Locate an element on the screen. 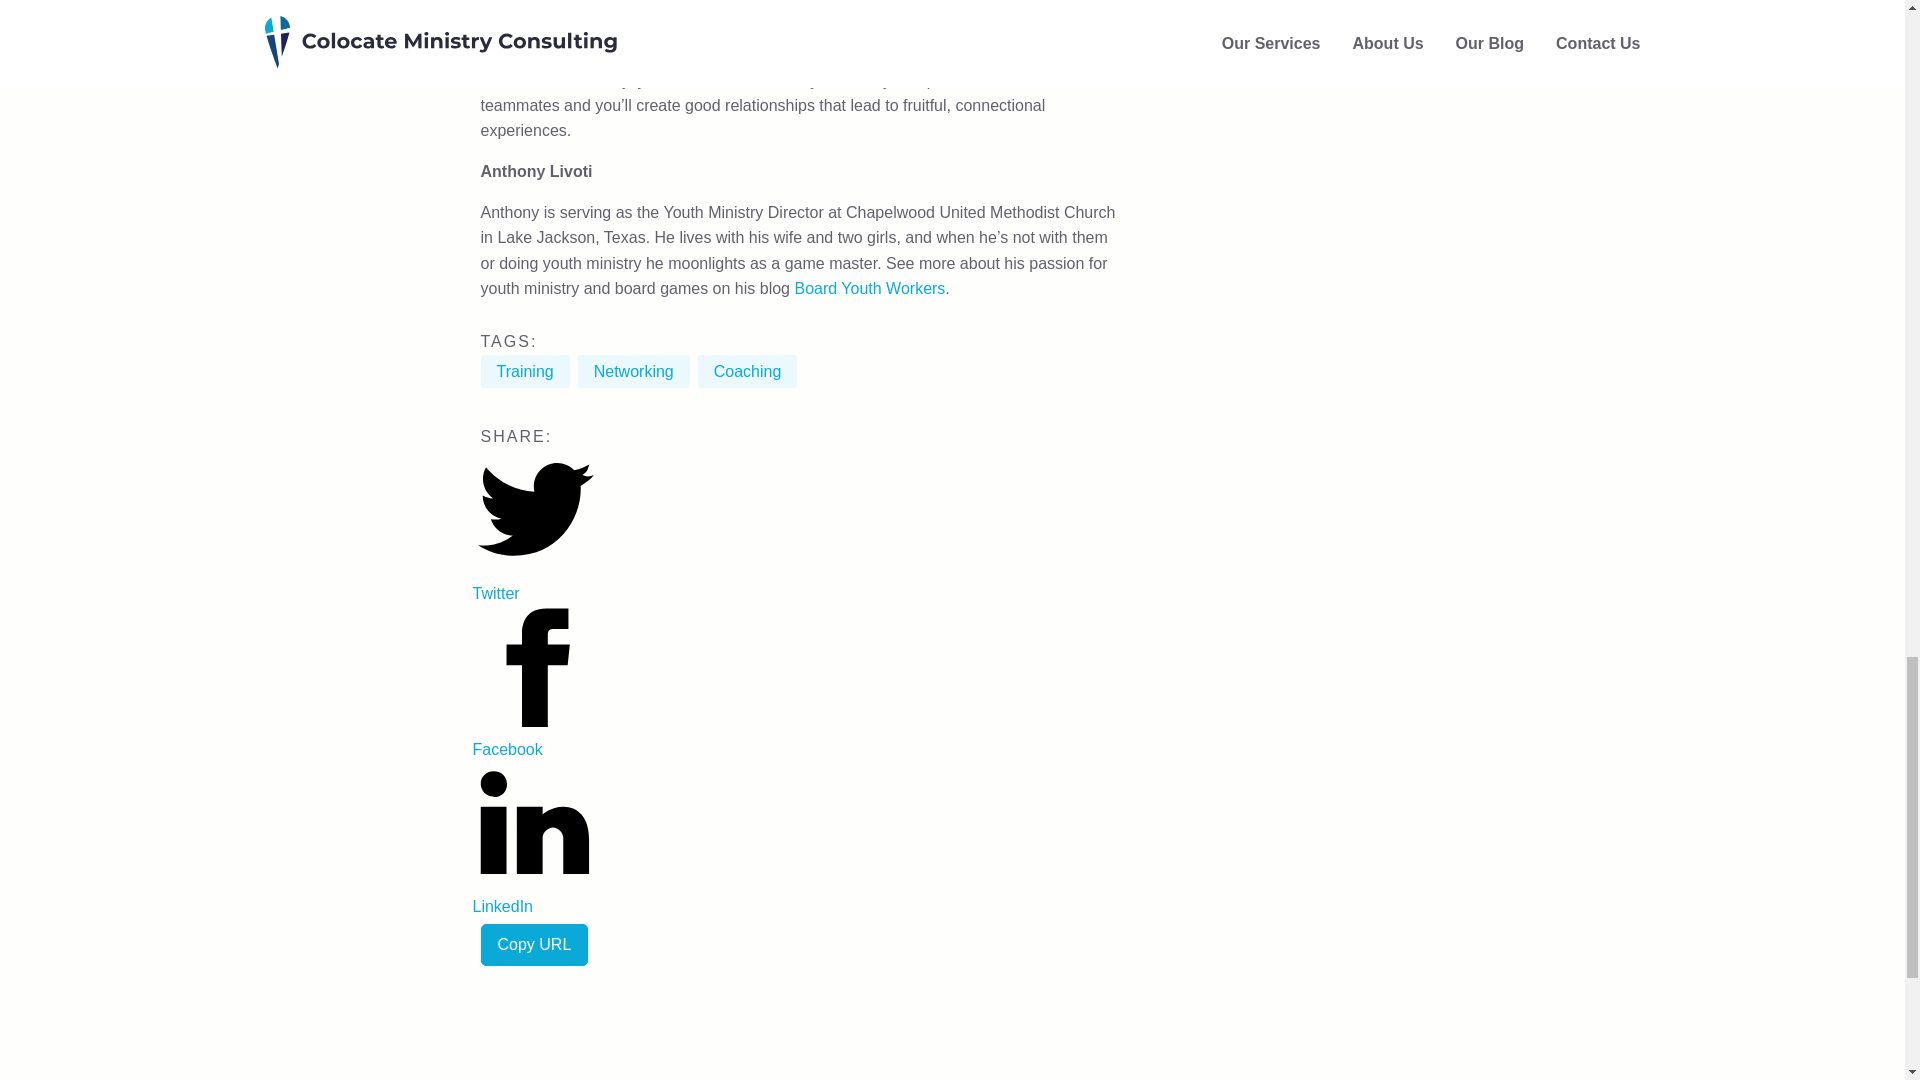  Board Youth Workers is located at coordinates (869, 288).